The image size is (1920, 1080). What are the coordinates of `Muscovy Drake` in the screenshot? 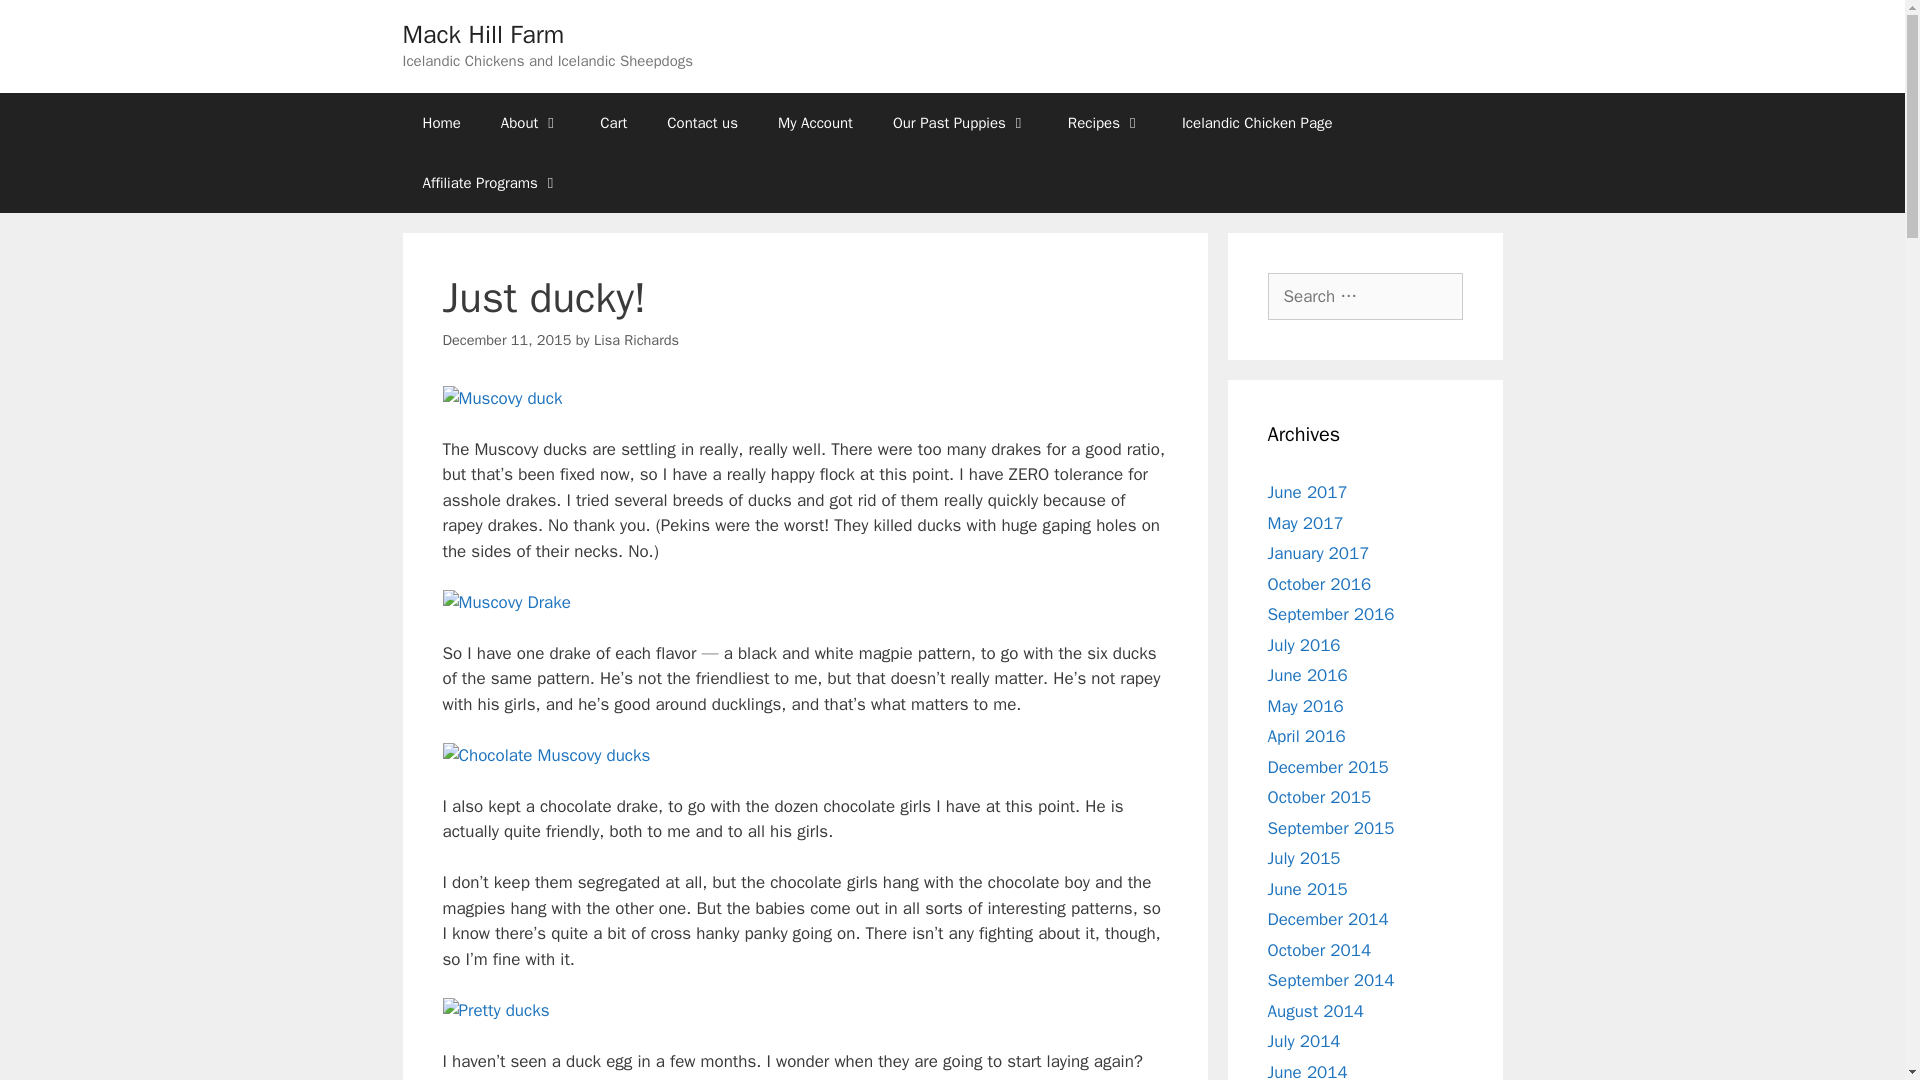 It's located at (506, 602).